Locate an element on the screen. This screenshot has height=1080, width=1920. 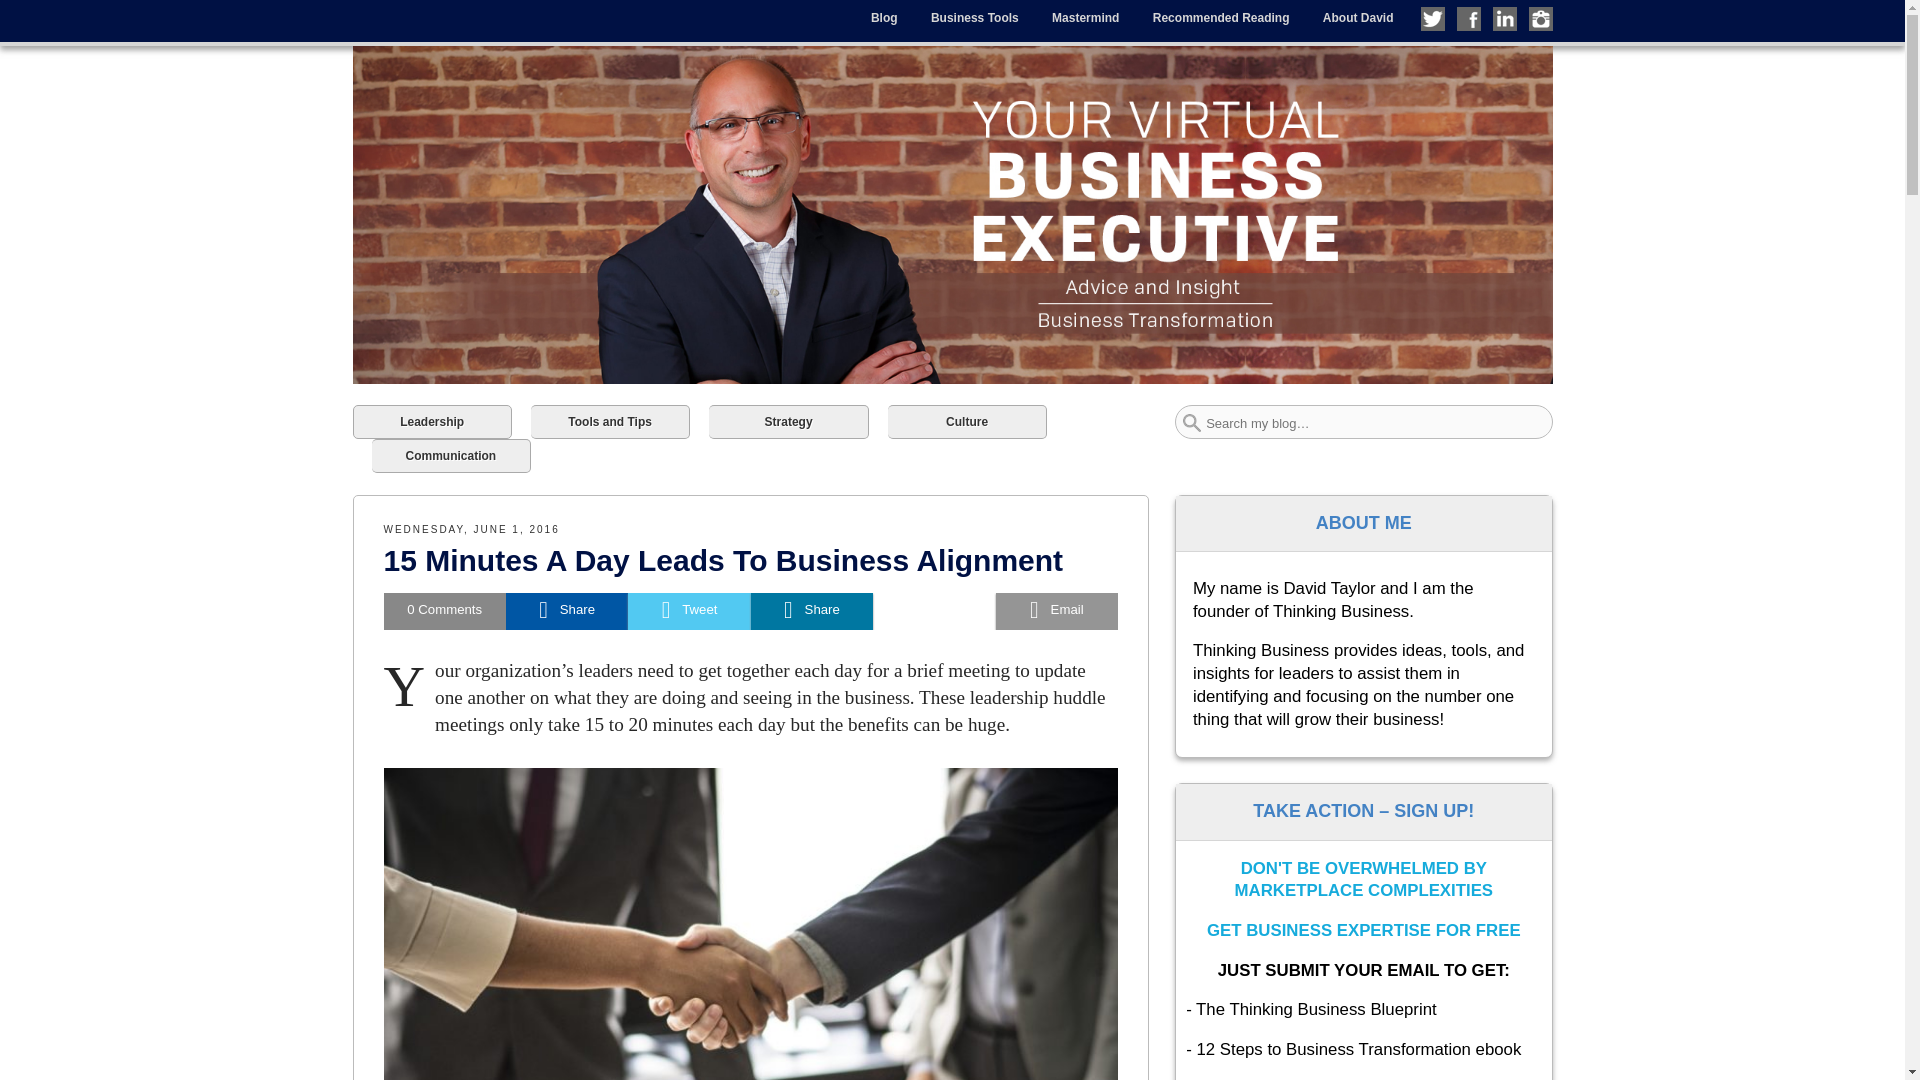
Share on Facebook is located at coordinates (566, 610).